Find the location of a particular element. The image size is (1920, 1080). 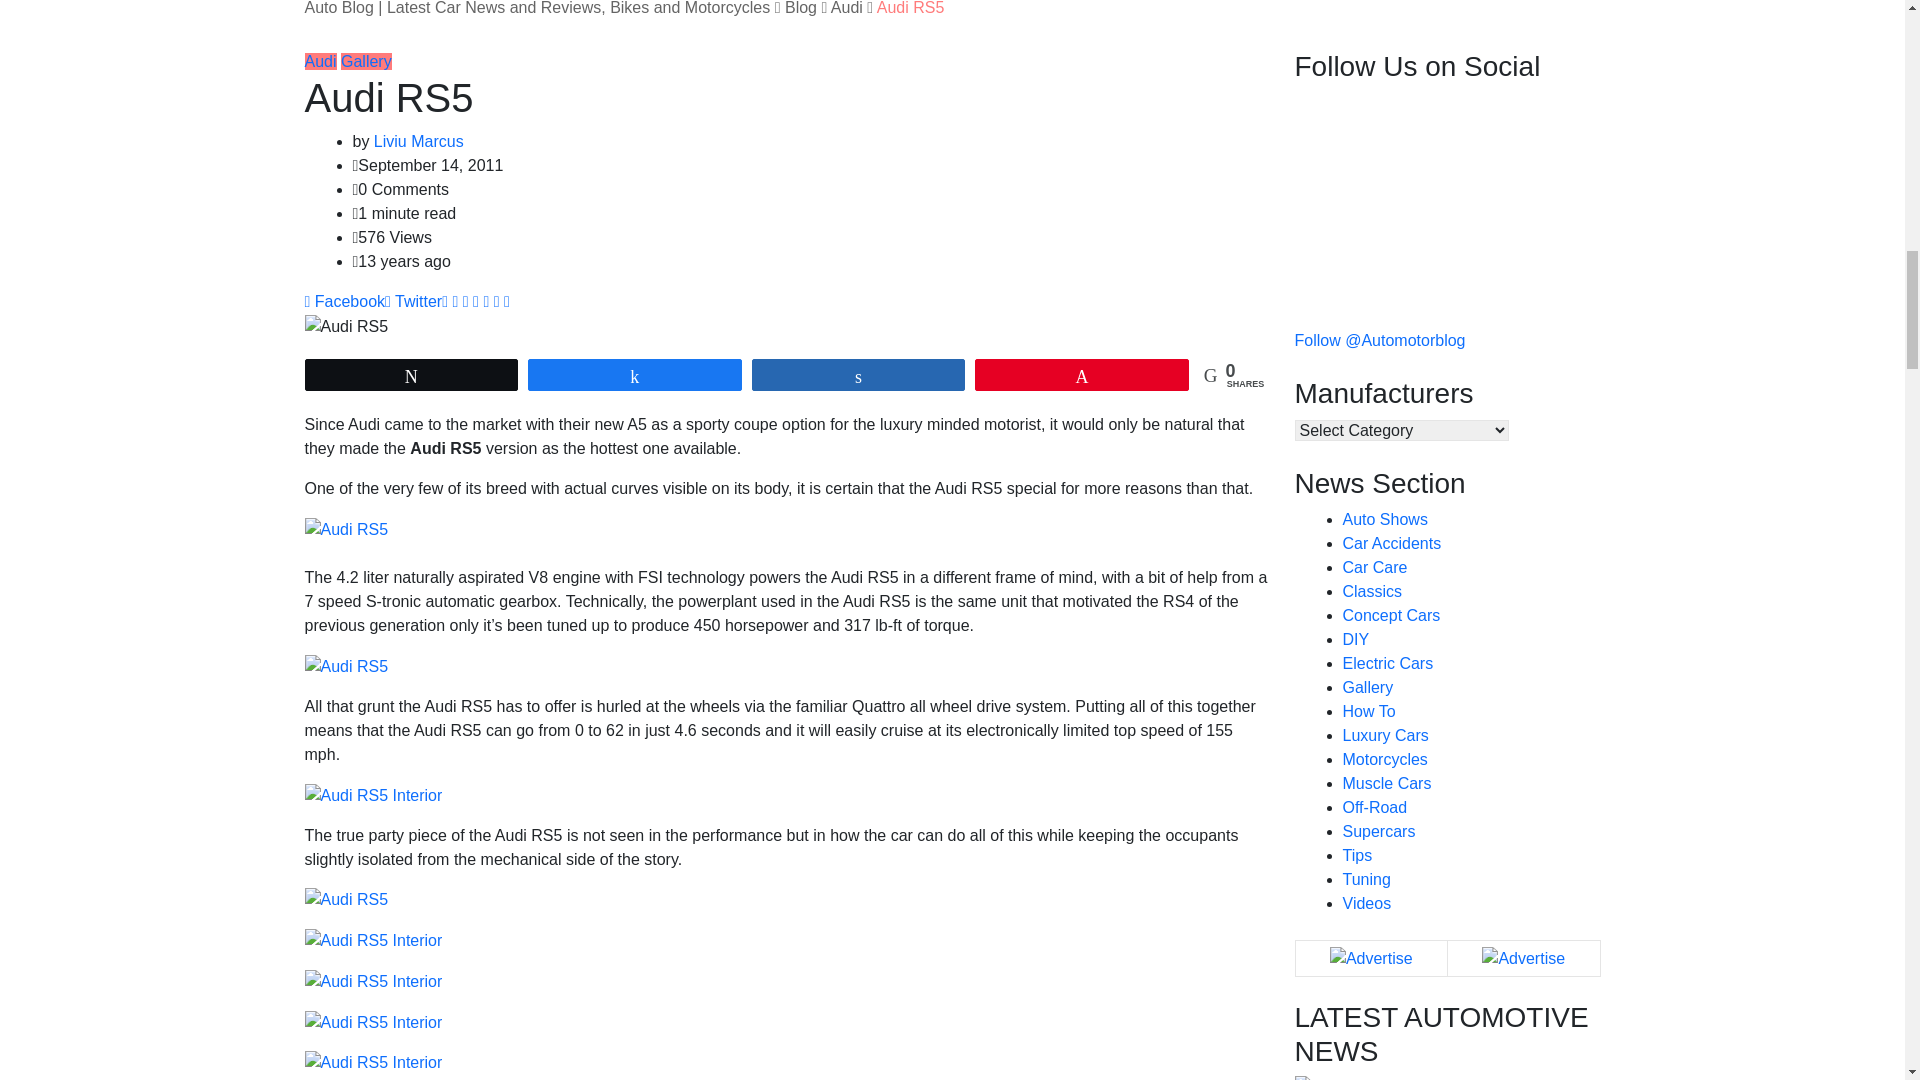

Posts by Liviu Marcus is located at coordinates (419, 141).